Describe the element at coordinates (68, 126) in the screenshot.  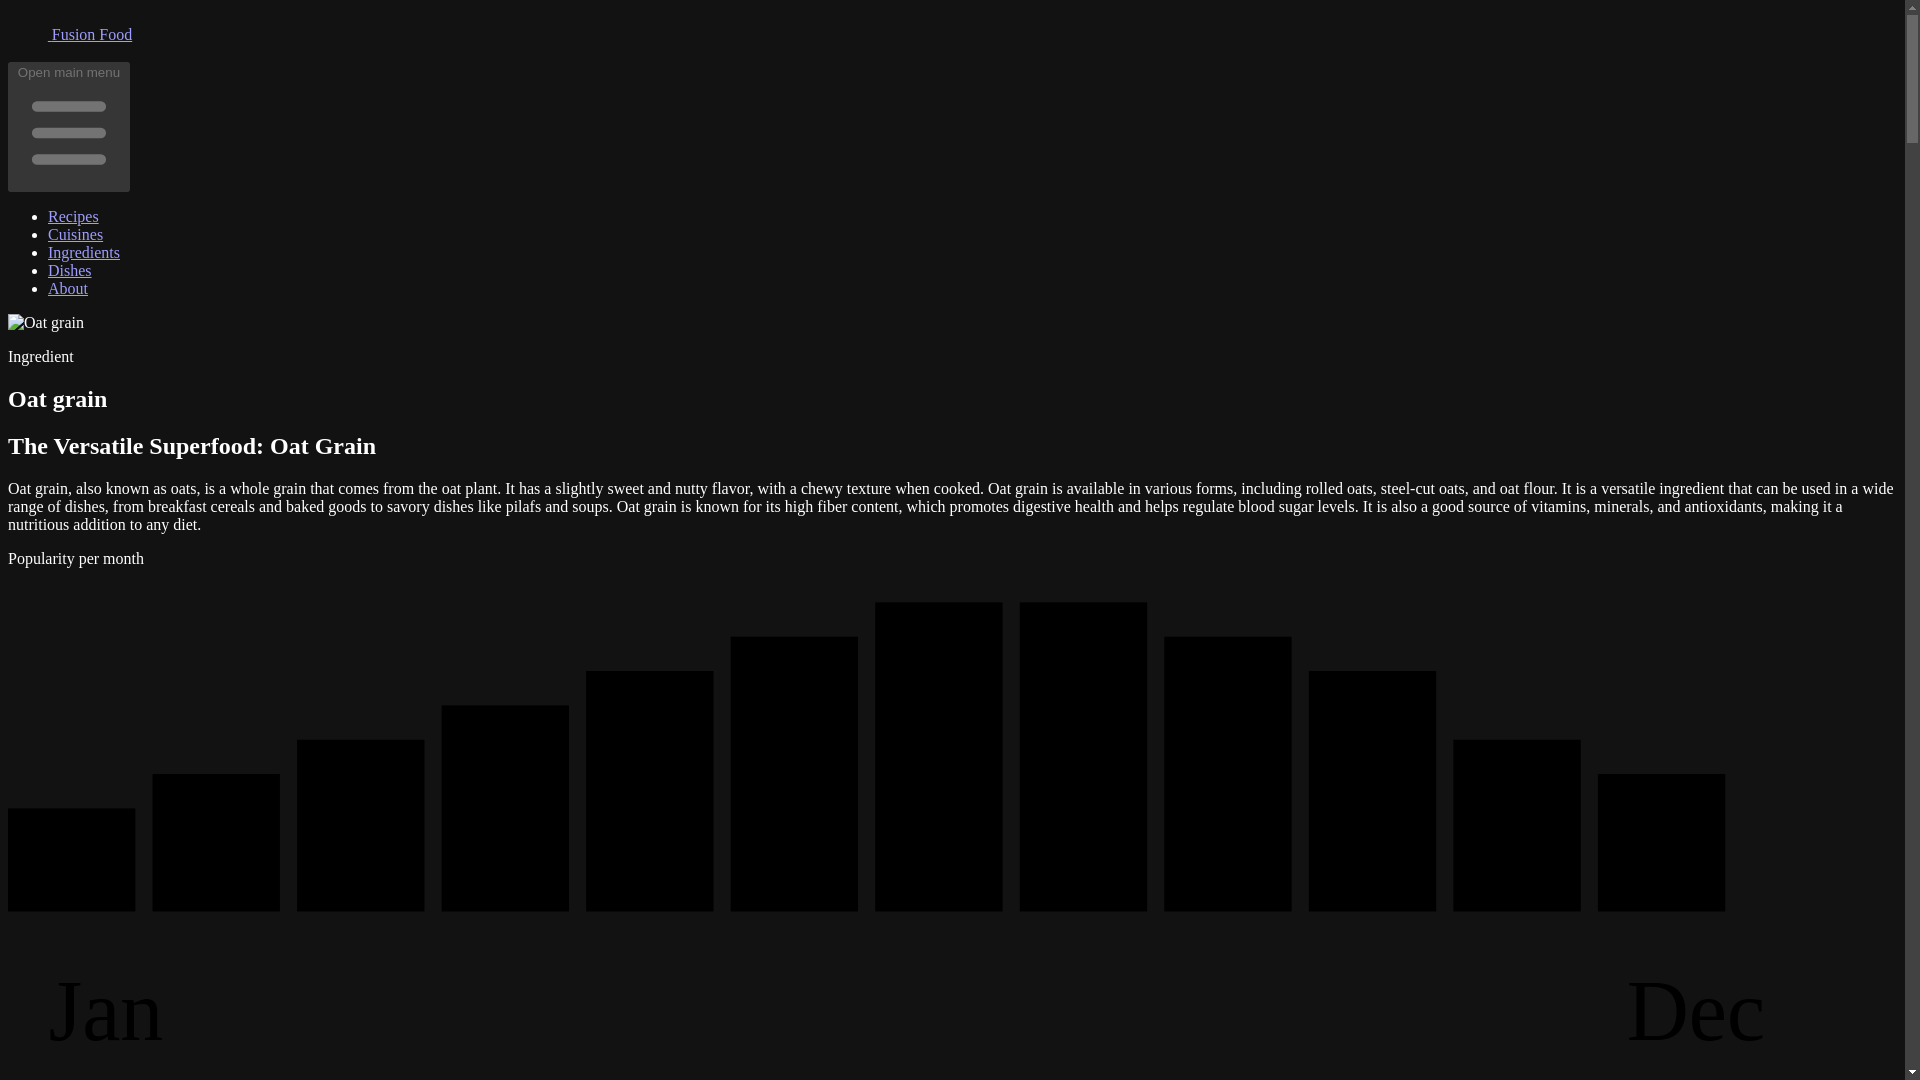
I see `Open main menu` at that location.